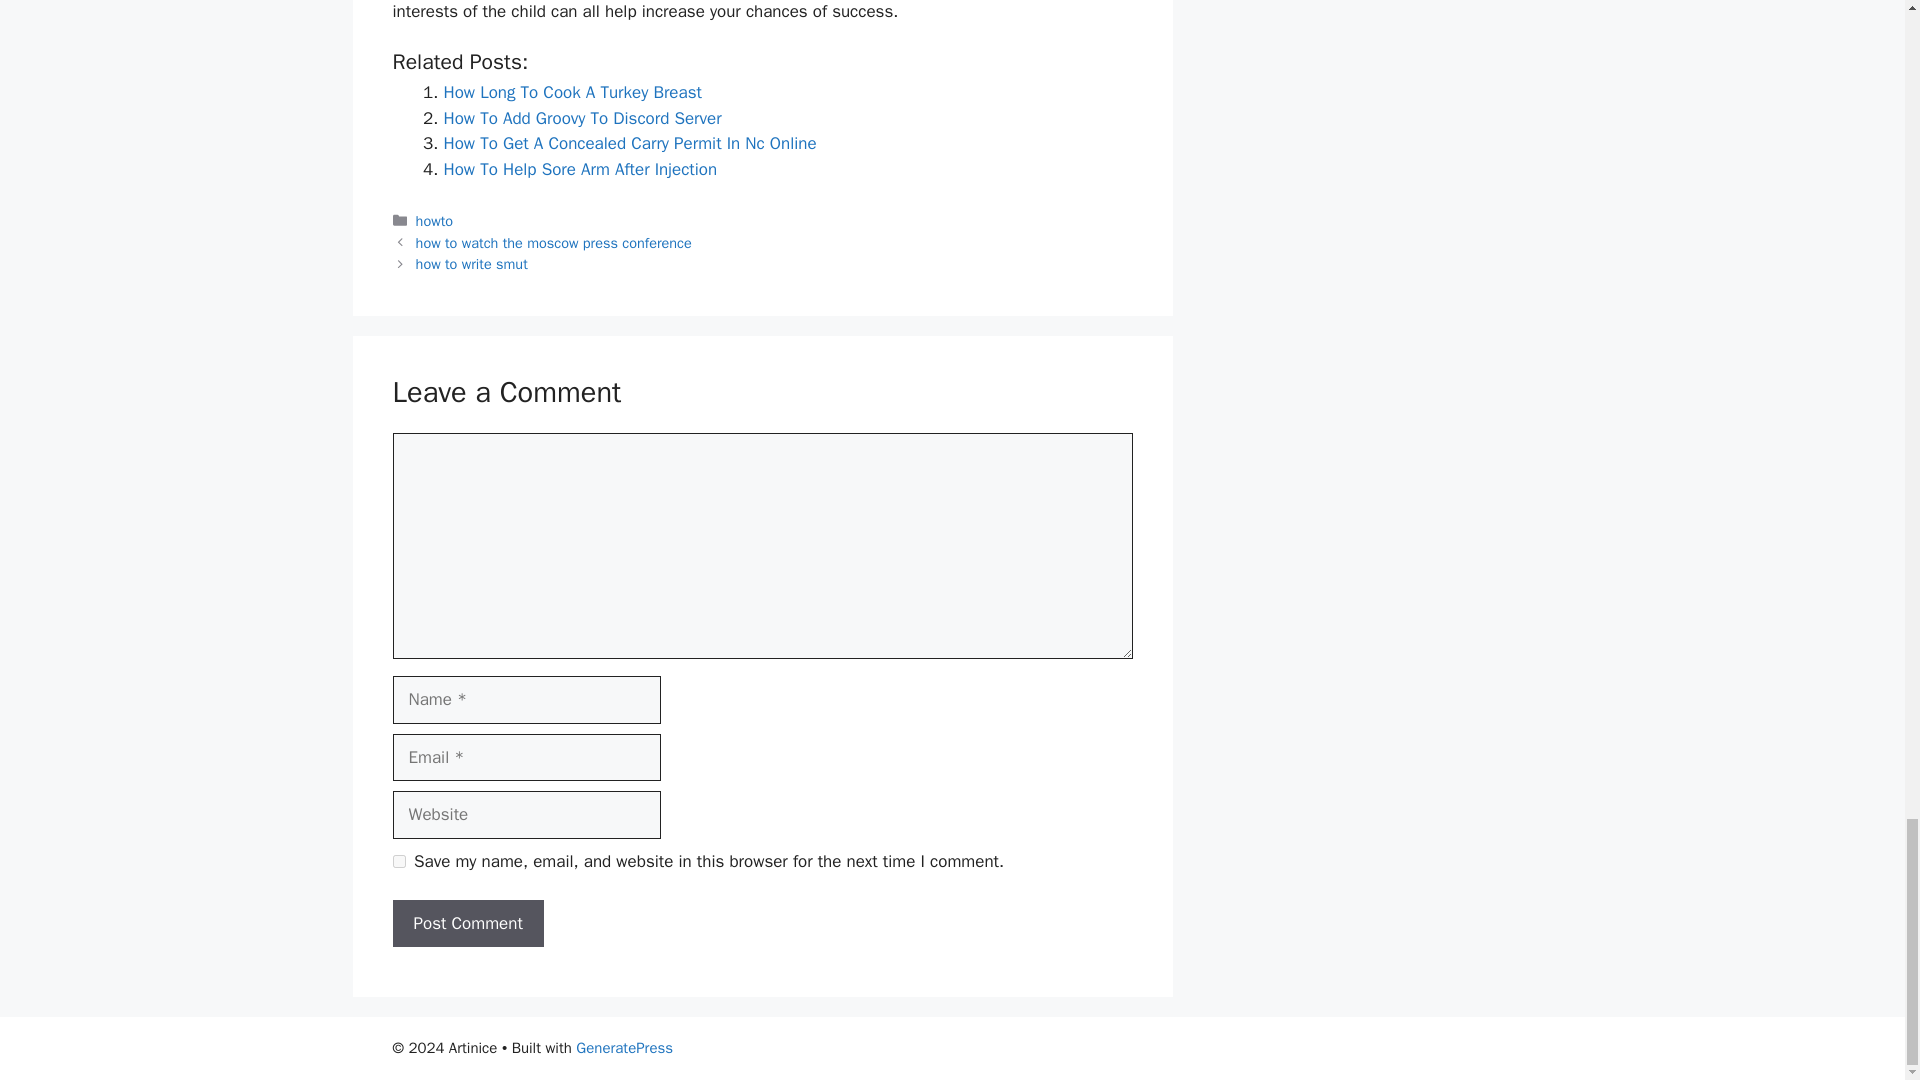  Describe the element at coordinates (398, 862) in the screenshot. I see `yes` at that location.